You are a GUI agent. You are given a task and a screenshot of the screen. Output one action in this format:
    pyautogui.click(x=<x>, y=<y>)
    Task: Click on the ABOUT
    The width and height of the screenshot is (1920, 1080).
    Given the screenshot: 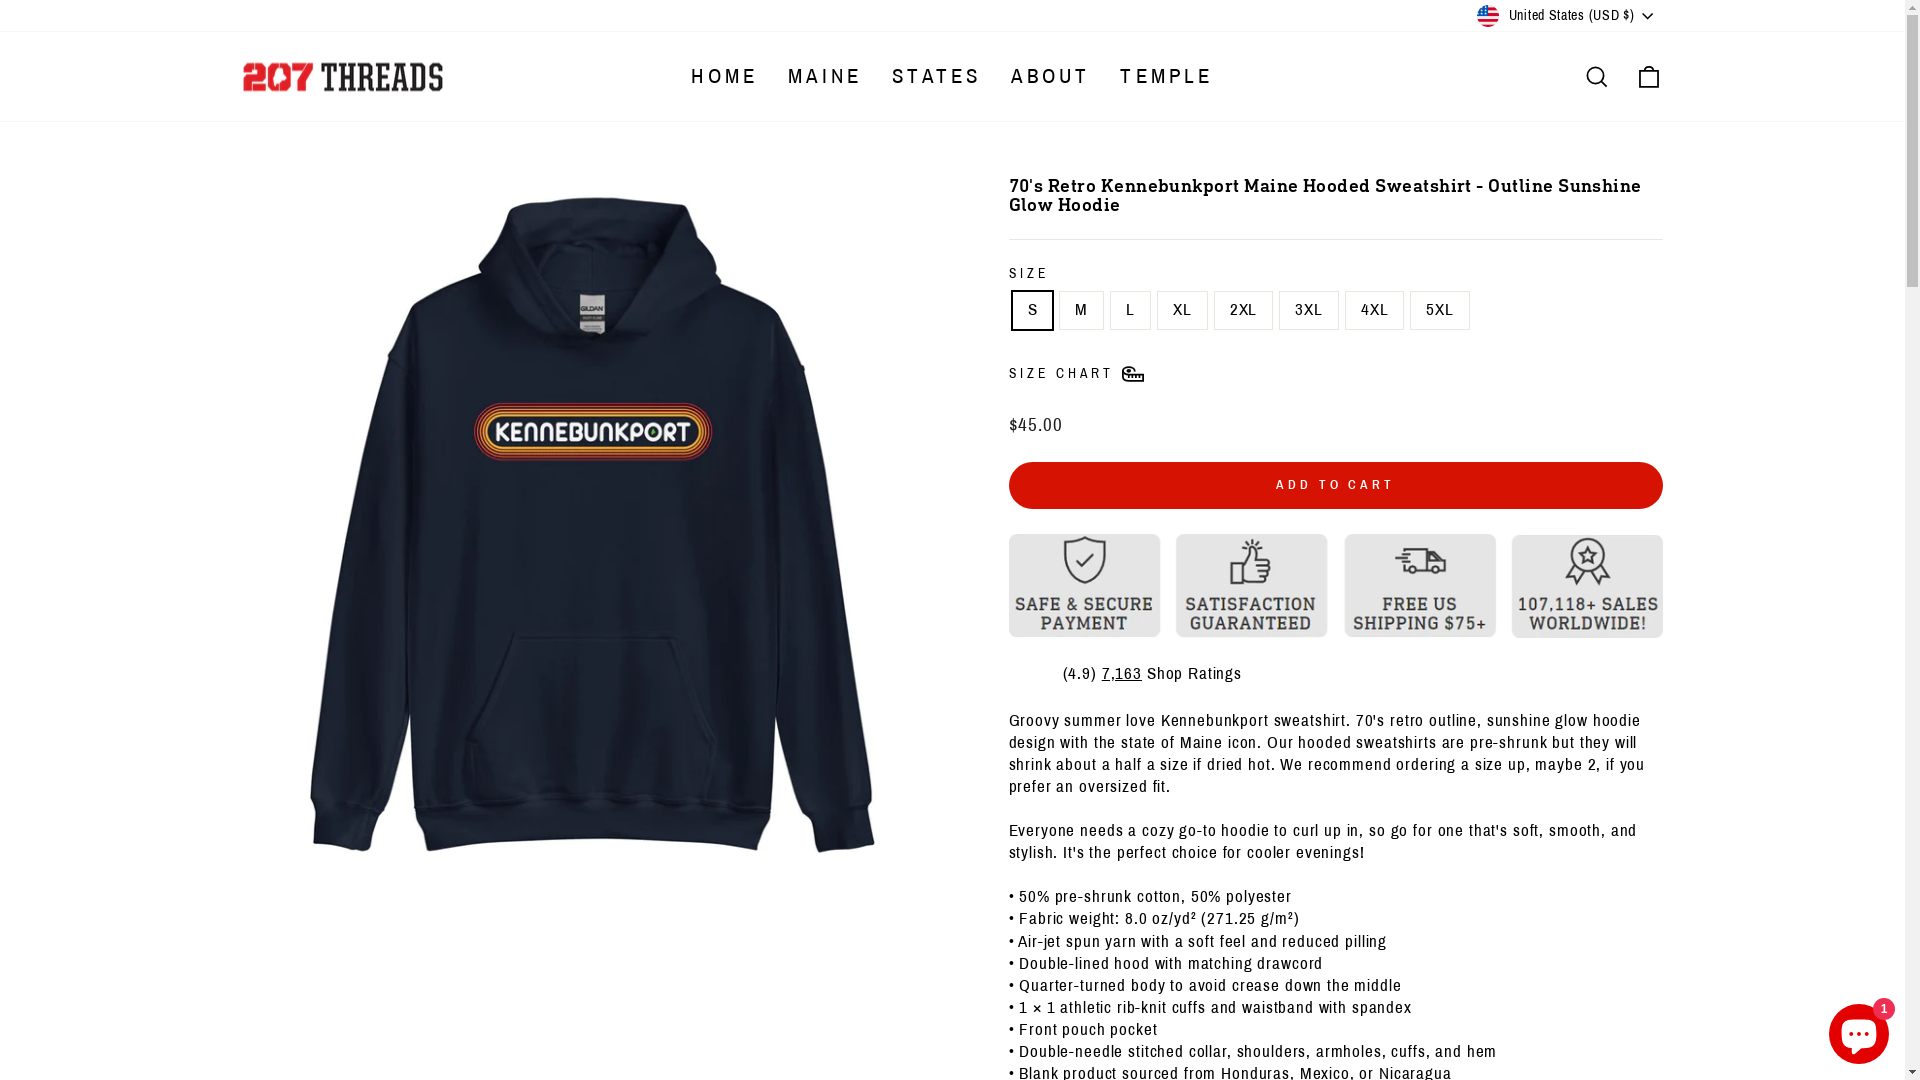 What is the action you would take?
    pyautogui.click(x=1050, y=77)
    